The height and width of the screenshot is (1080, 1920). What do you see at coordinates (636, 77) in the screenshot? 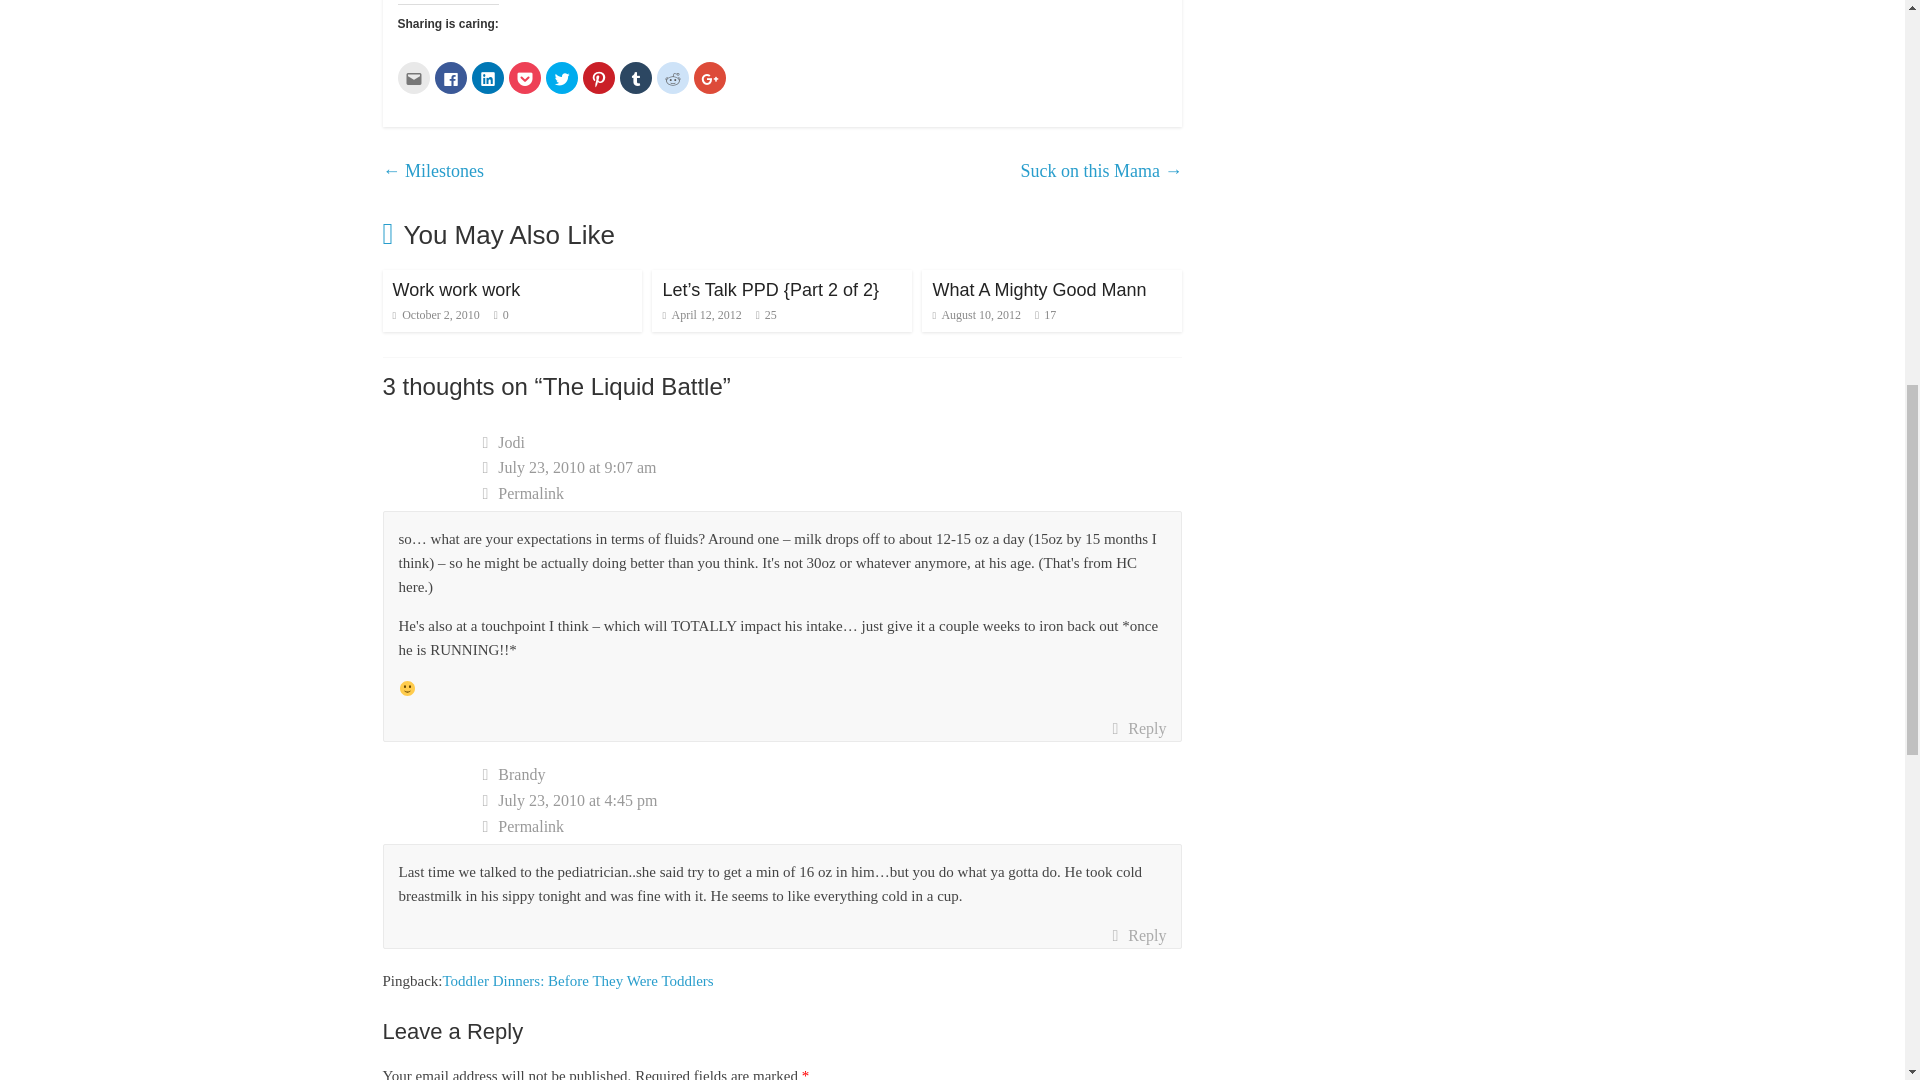
I see `Click to share on Tumblr` at bounding box center [636, 77].